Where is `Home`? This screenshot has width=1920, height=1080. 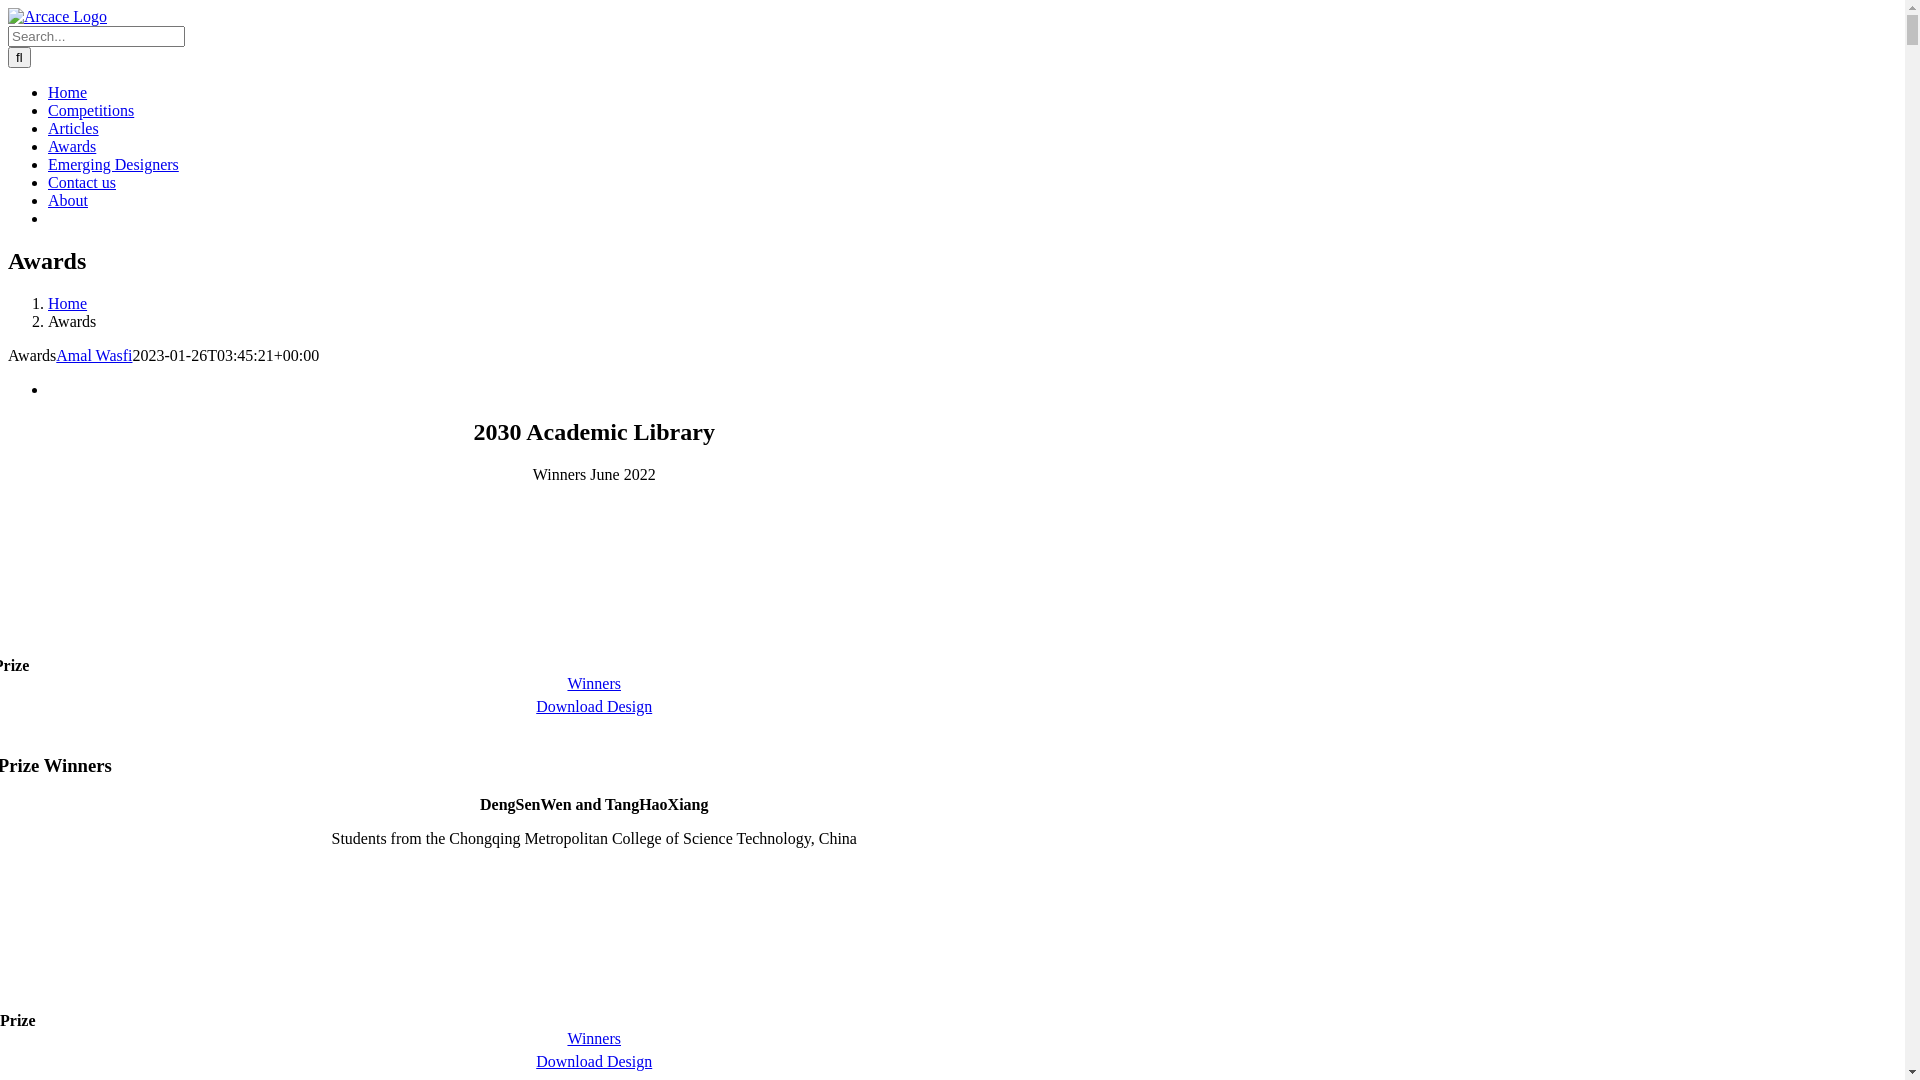 Home is located at coordinates (68, 303).